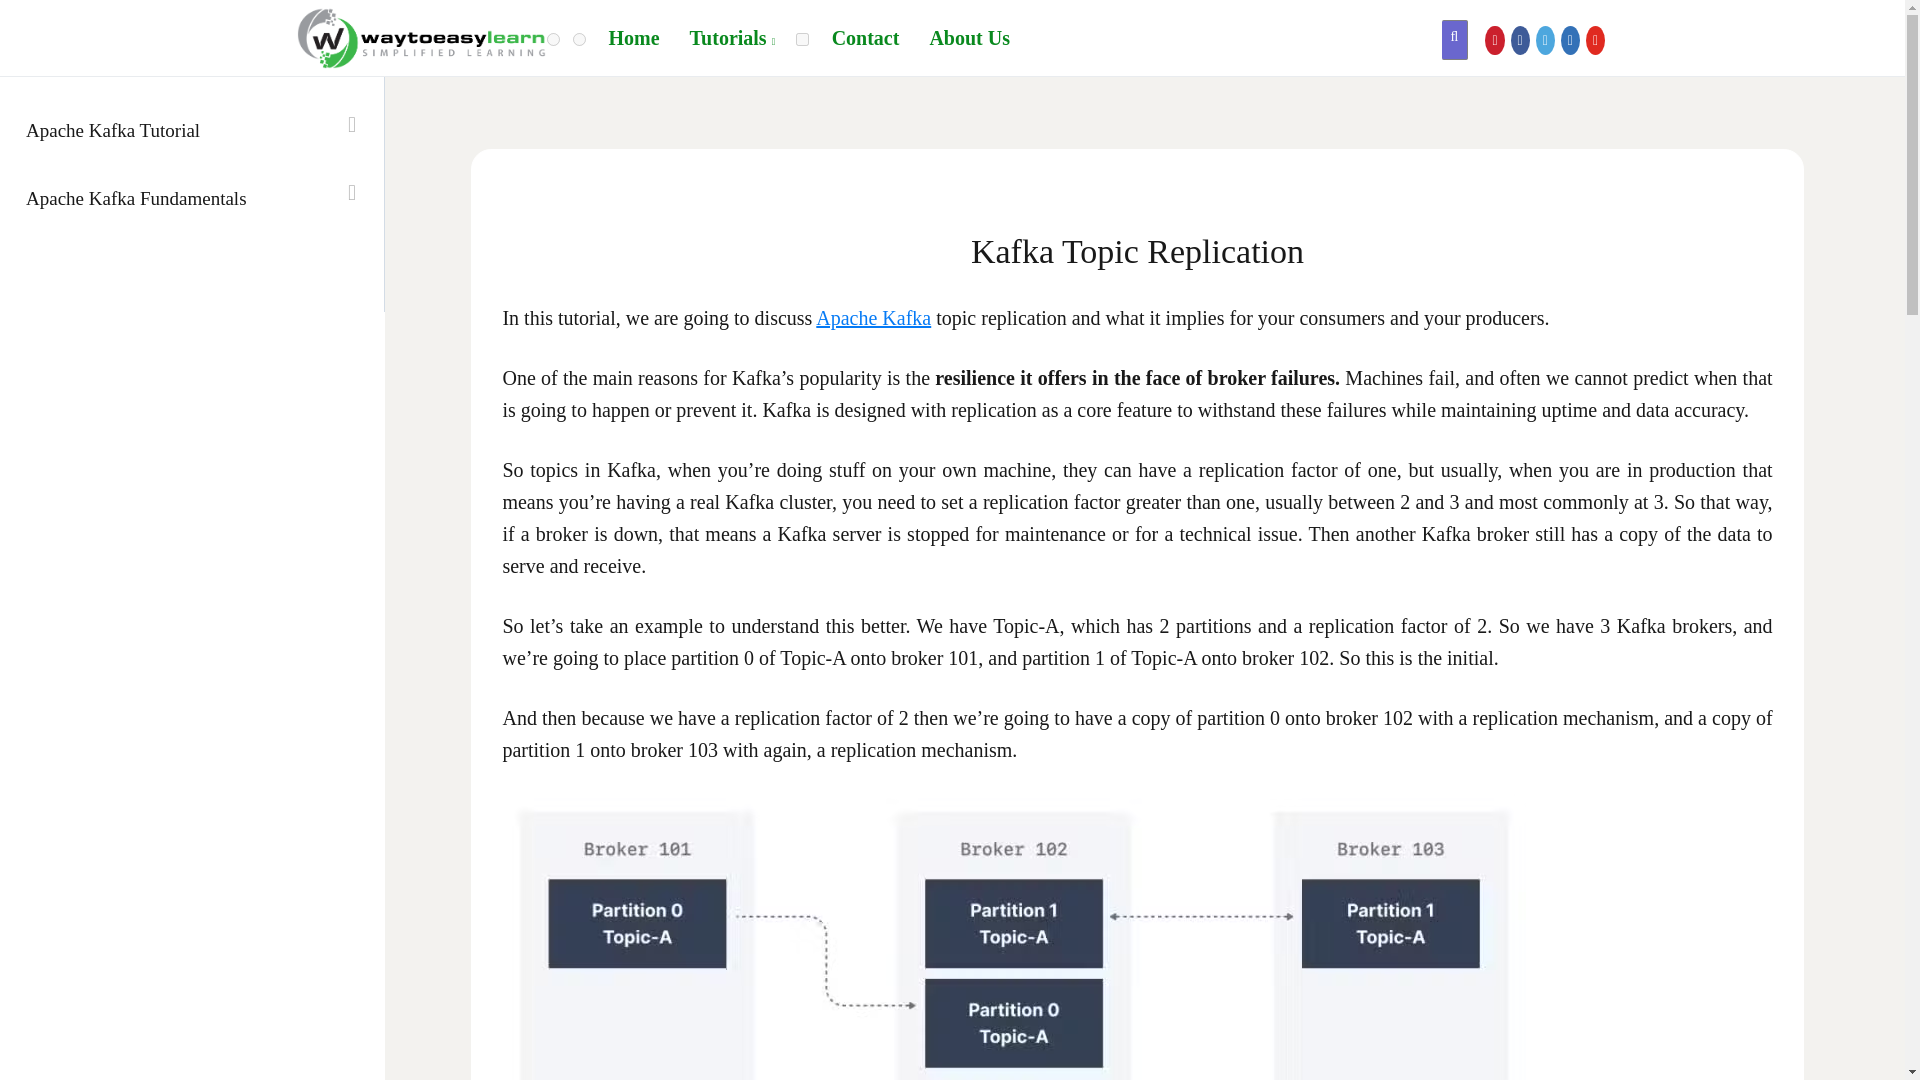 The image size is (1920, 1080). What do you see at coordinates (866, 38) in the screenshot?
I see `Contact` at bounding box center [866, 38].